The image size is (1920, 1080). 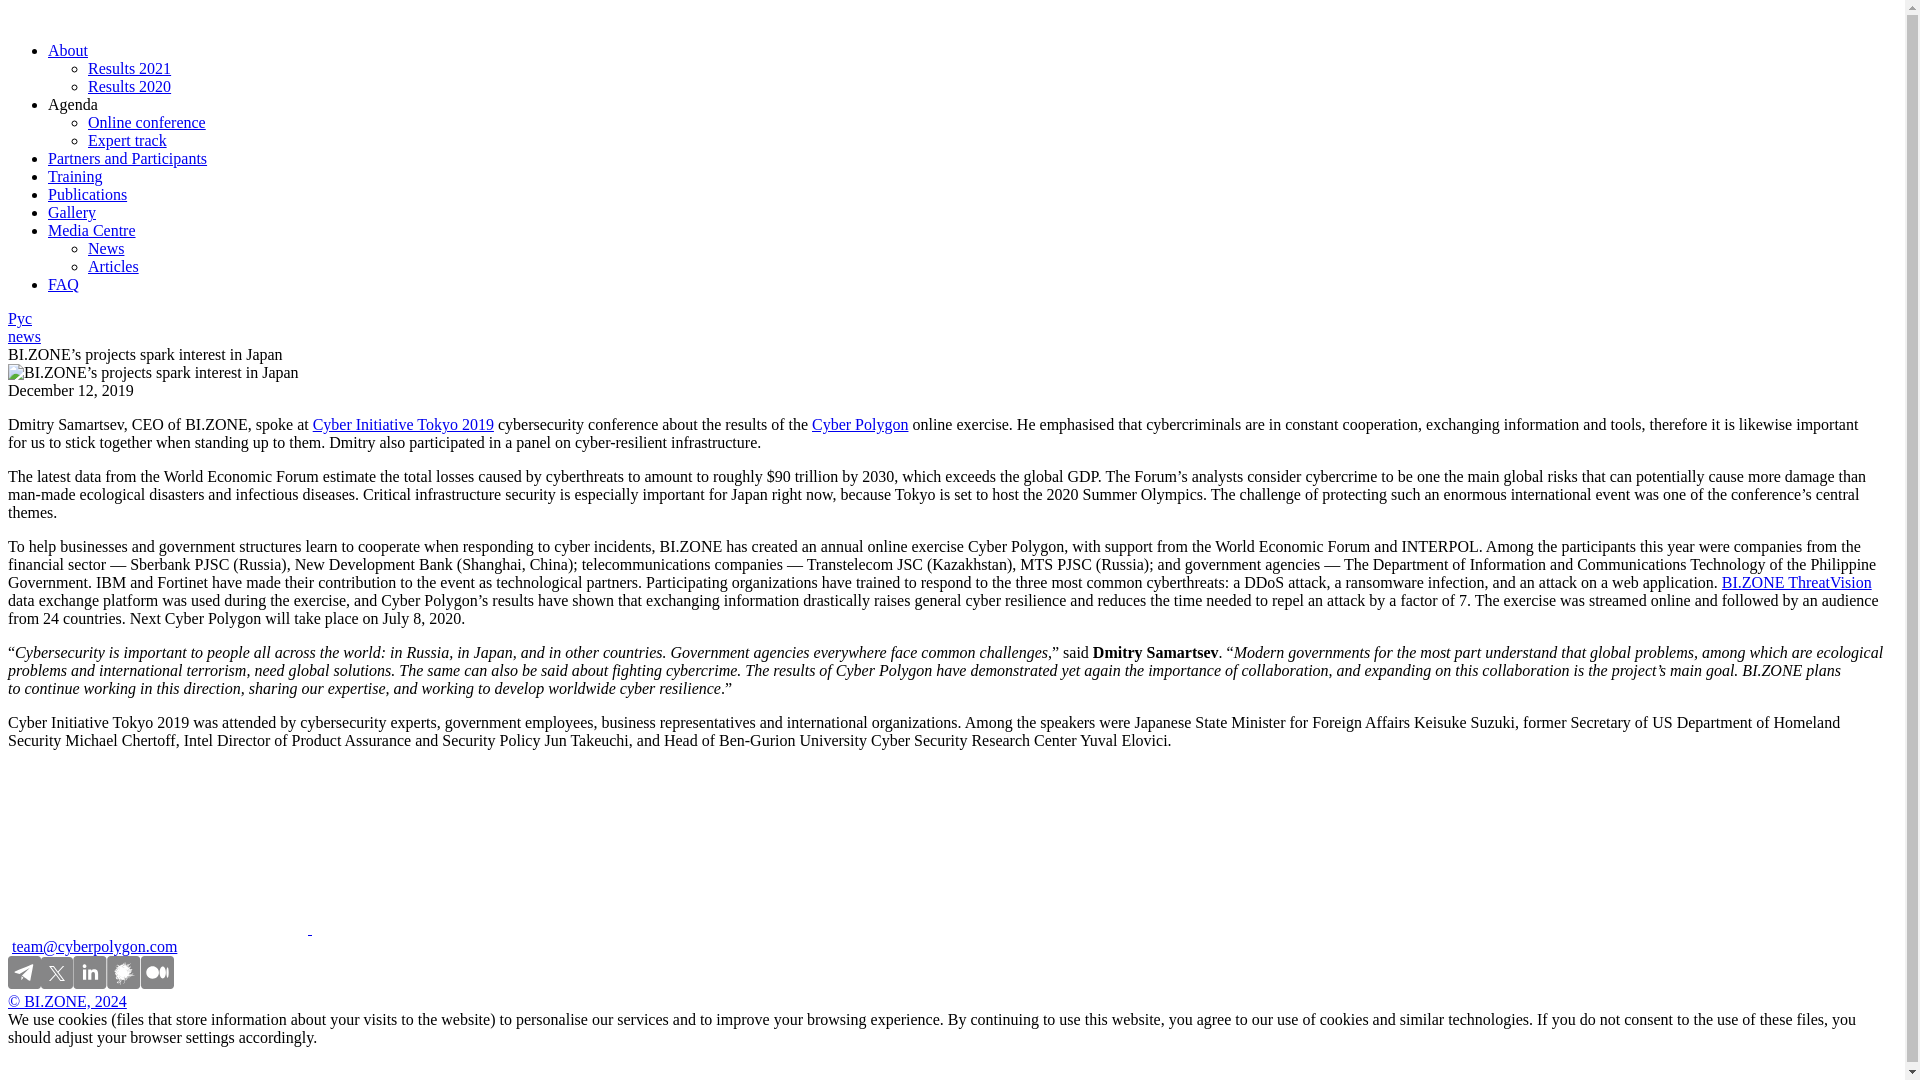 I want to click on FAQ, so click(x=63, y=284).